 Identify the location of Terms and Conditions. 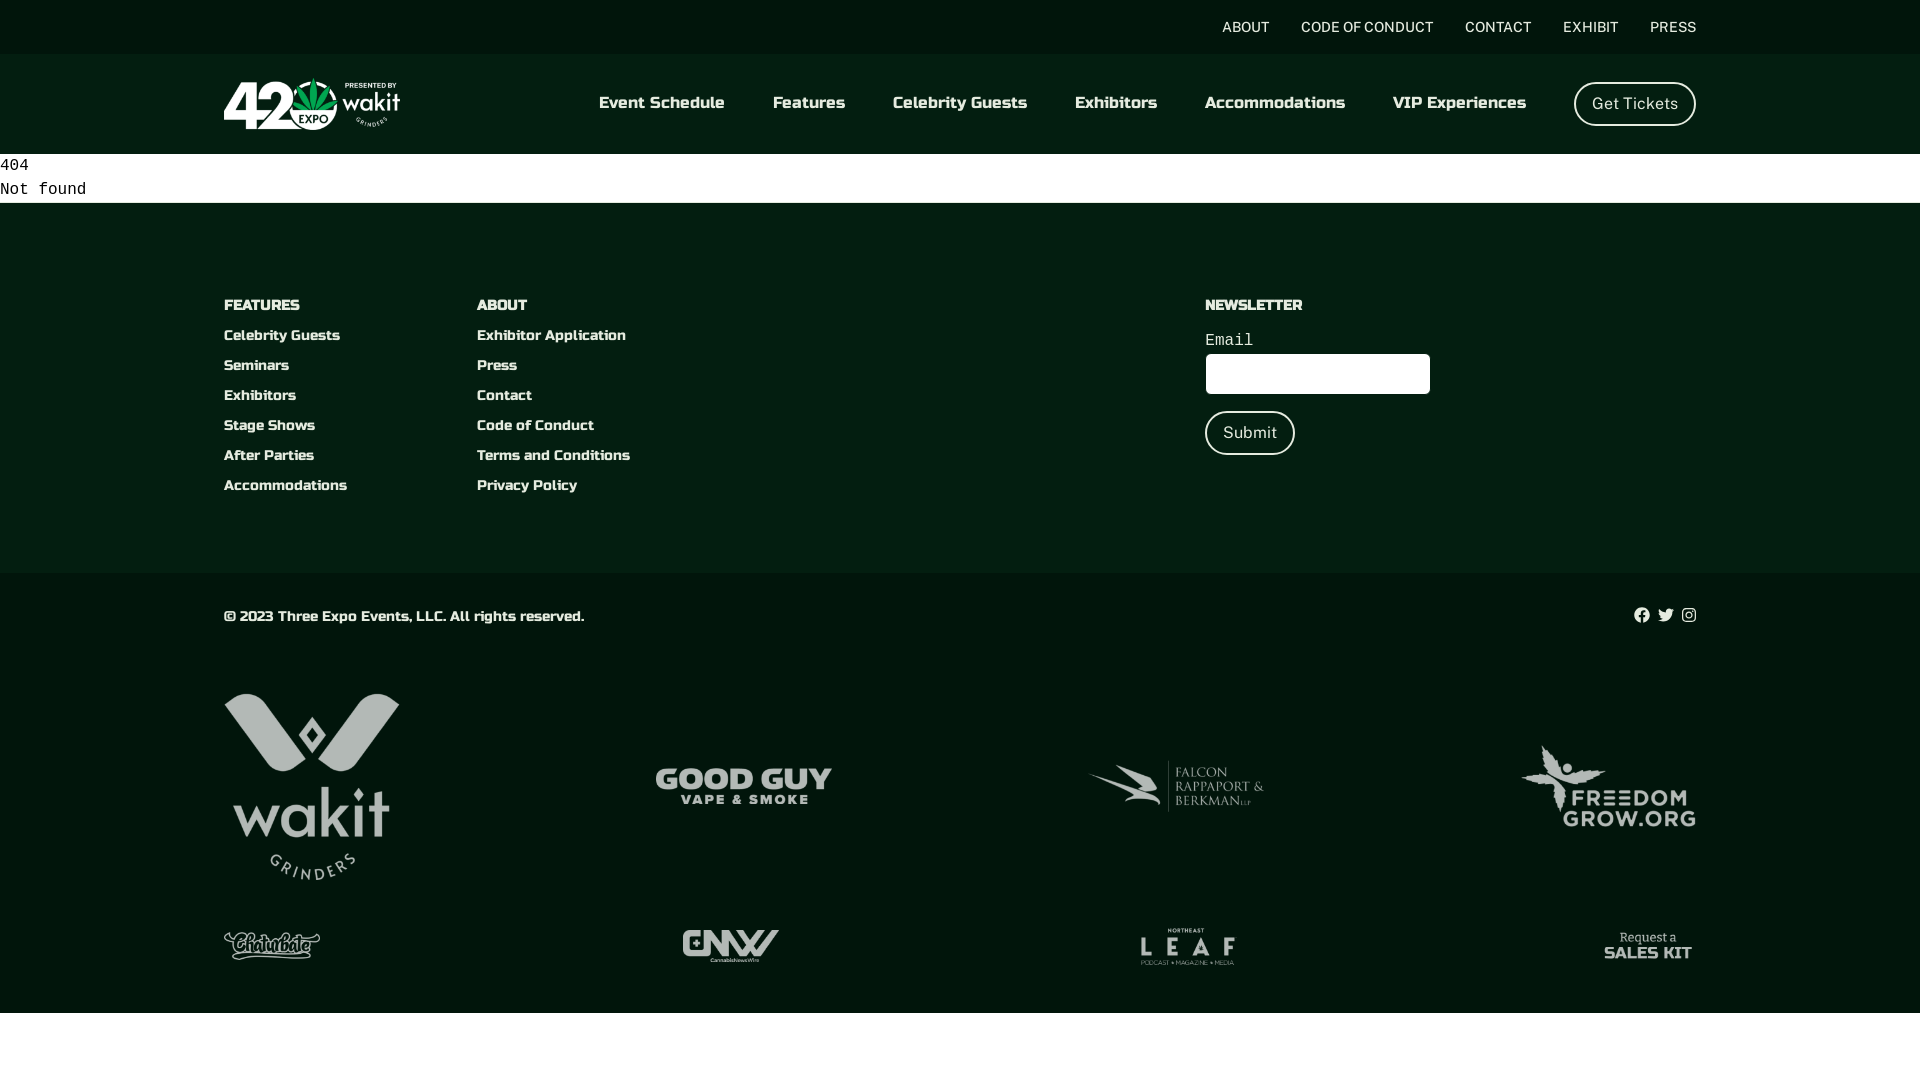
(554, 455).